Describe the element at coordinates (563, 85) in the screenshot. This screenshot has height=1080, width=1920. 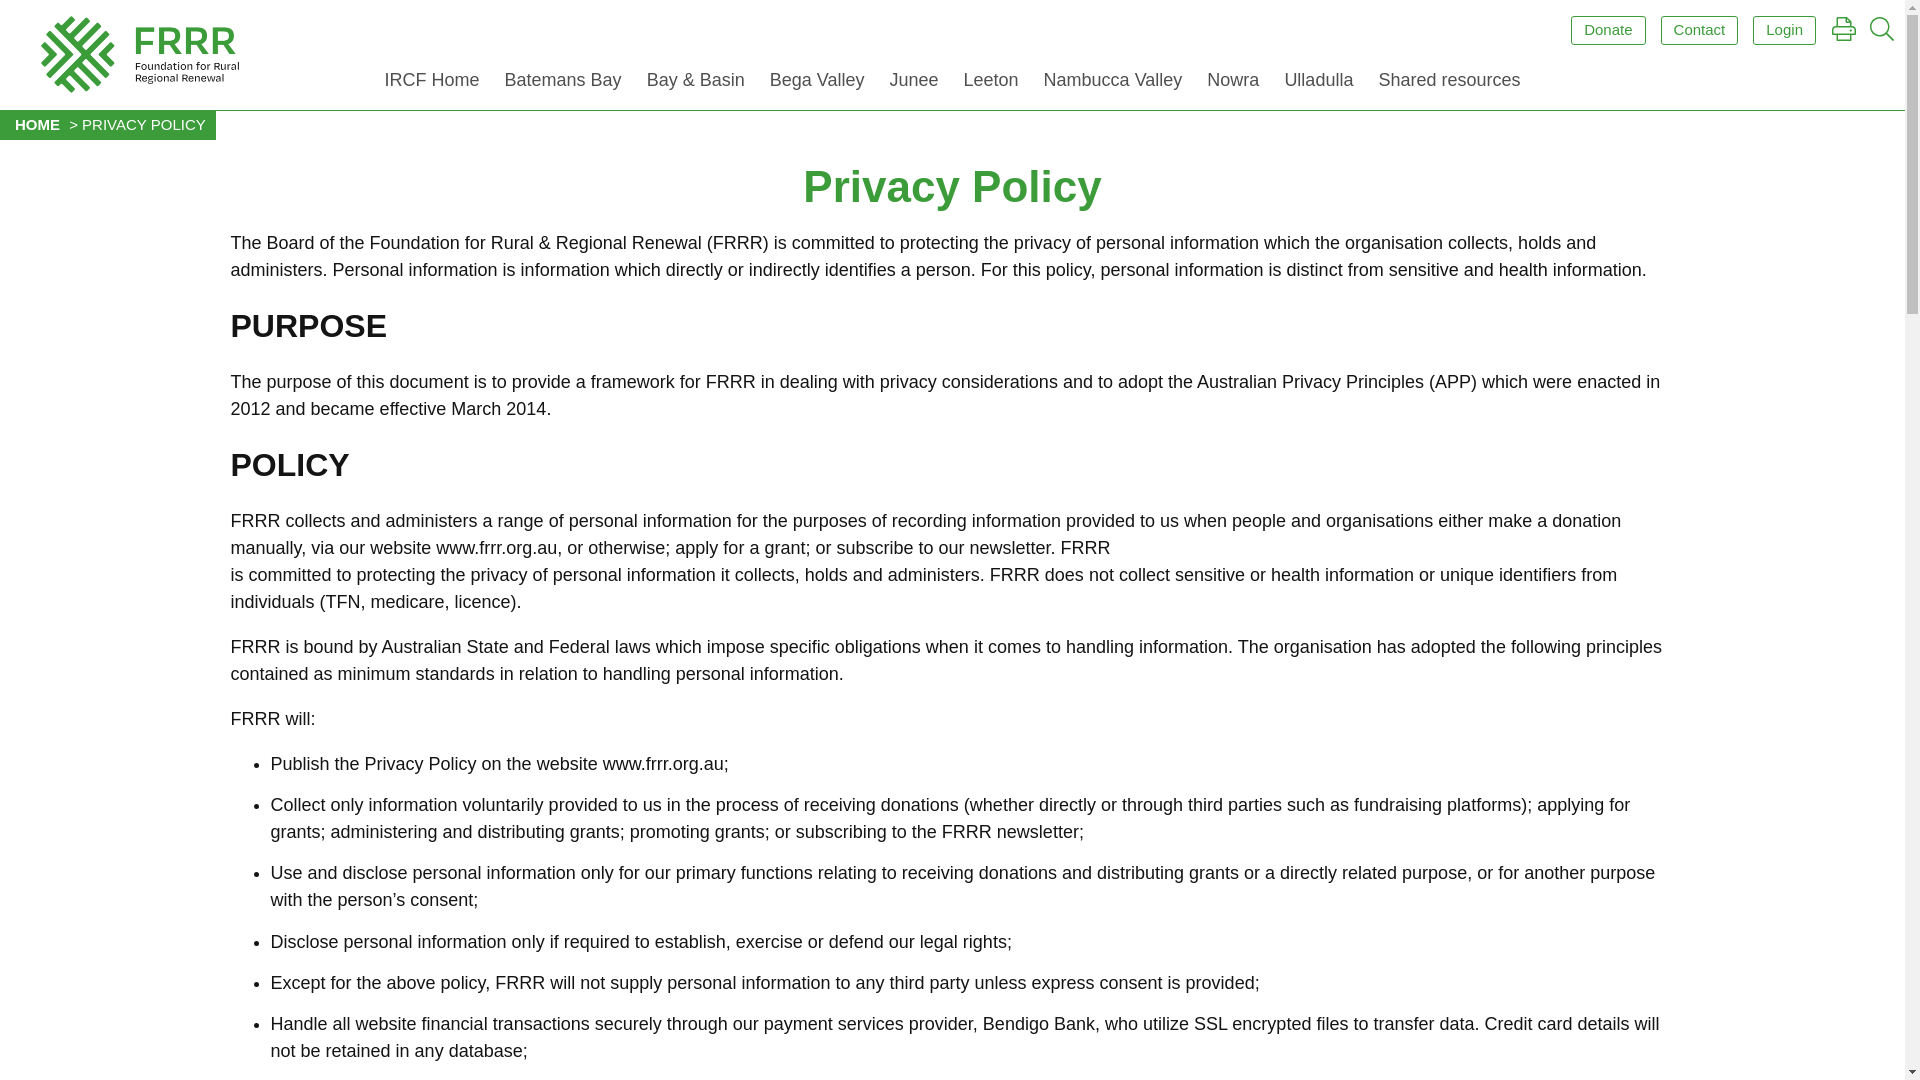
I see `Batemans Bay` at that location.